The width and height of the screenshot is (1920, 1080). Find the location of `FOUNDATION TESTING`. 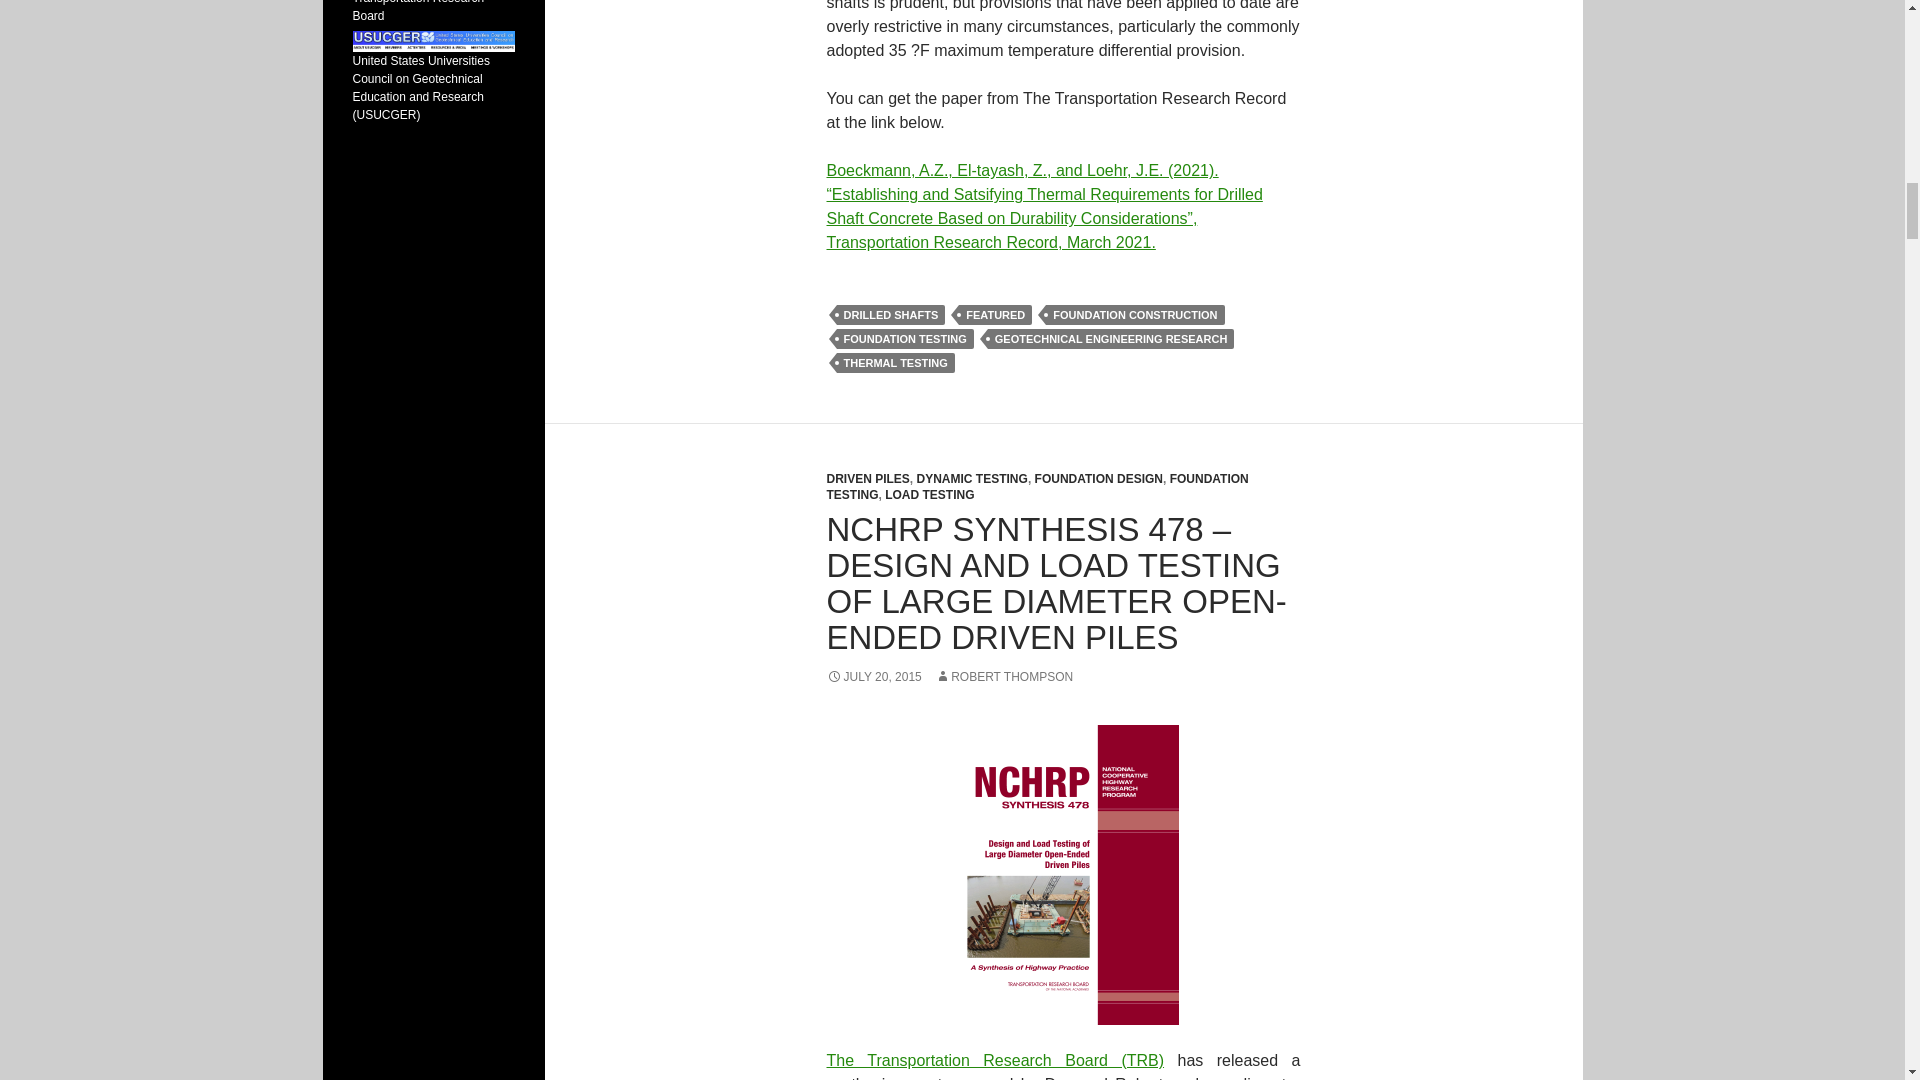

FOUNDATION TESTING is located at coordinates (1036, 486).